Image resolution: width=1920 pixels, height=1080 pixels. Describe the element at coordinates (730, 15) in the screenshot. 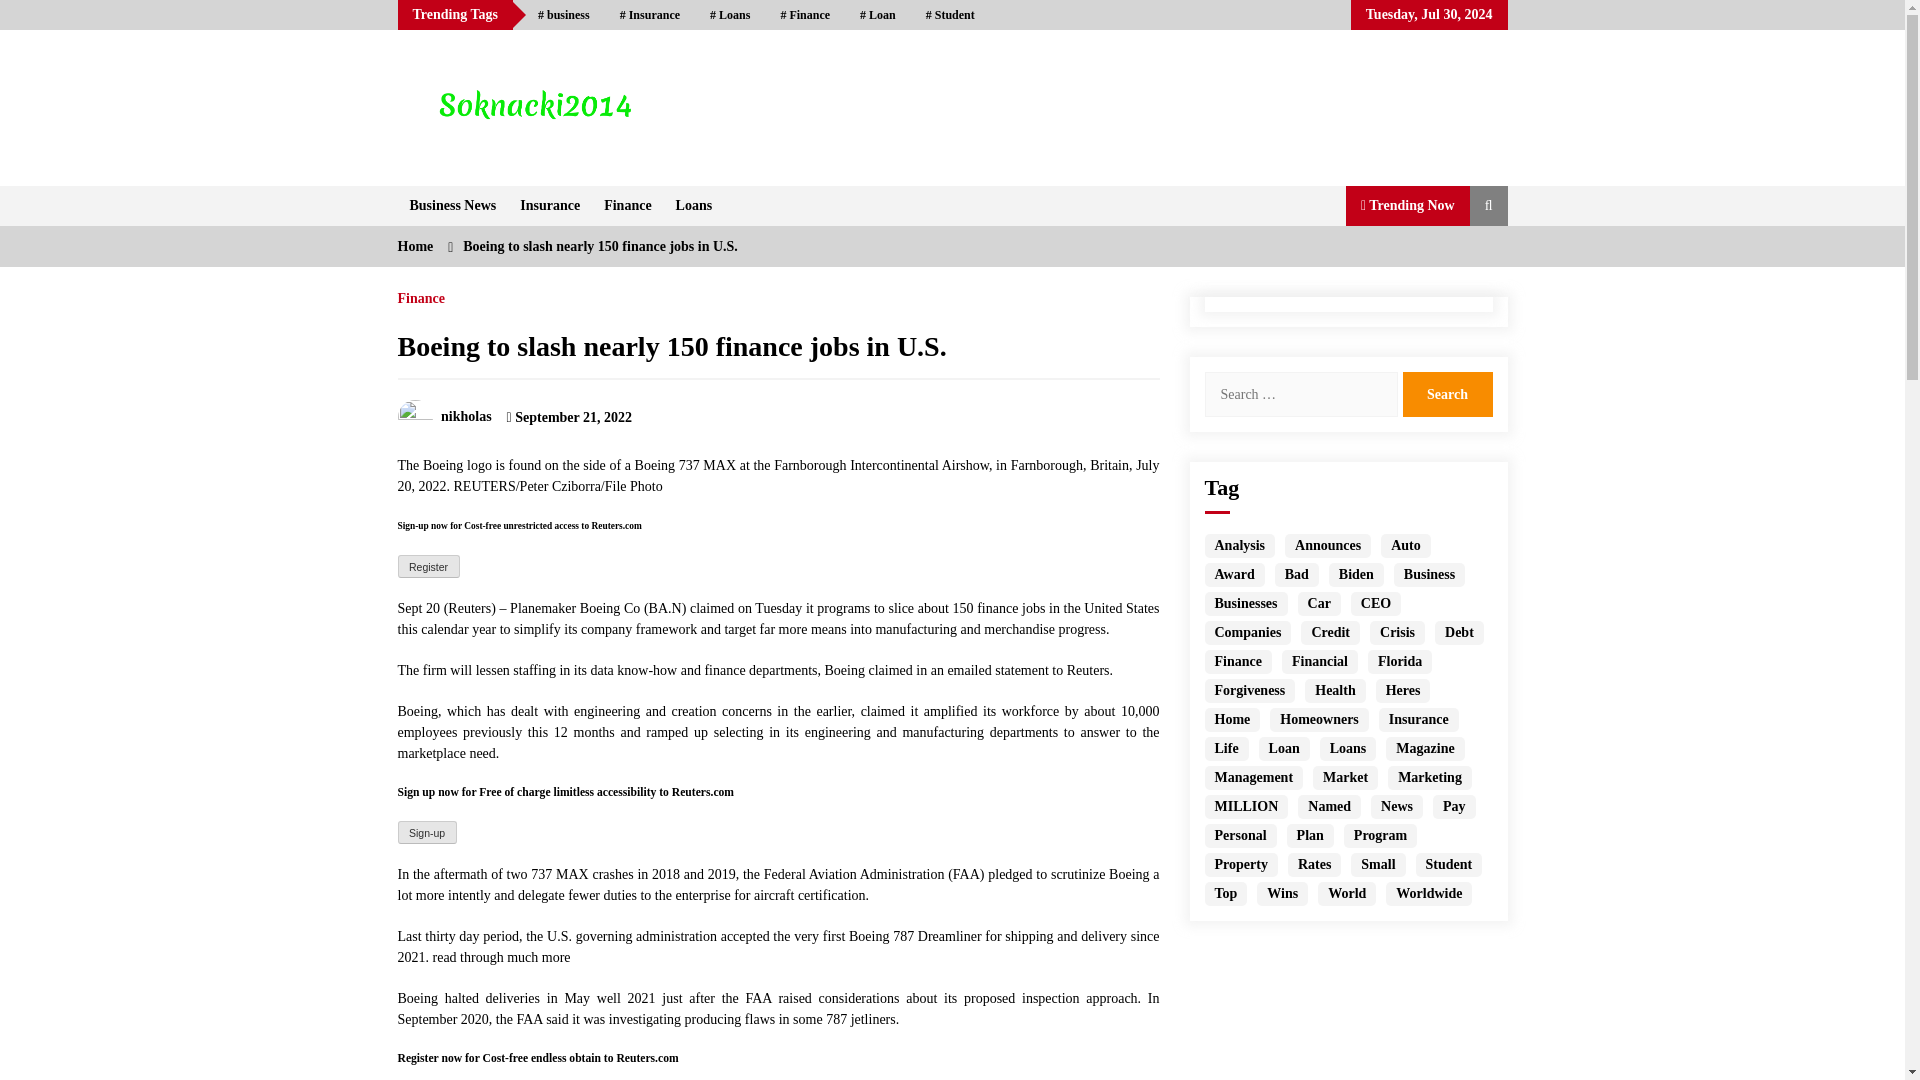

I see `Loans` at that location.